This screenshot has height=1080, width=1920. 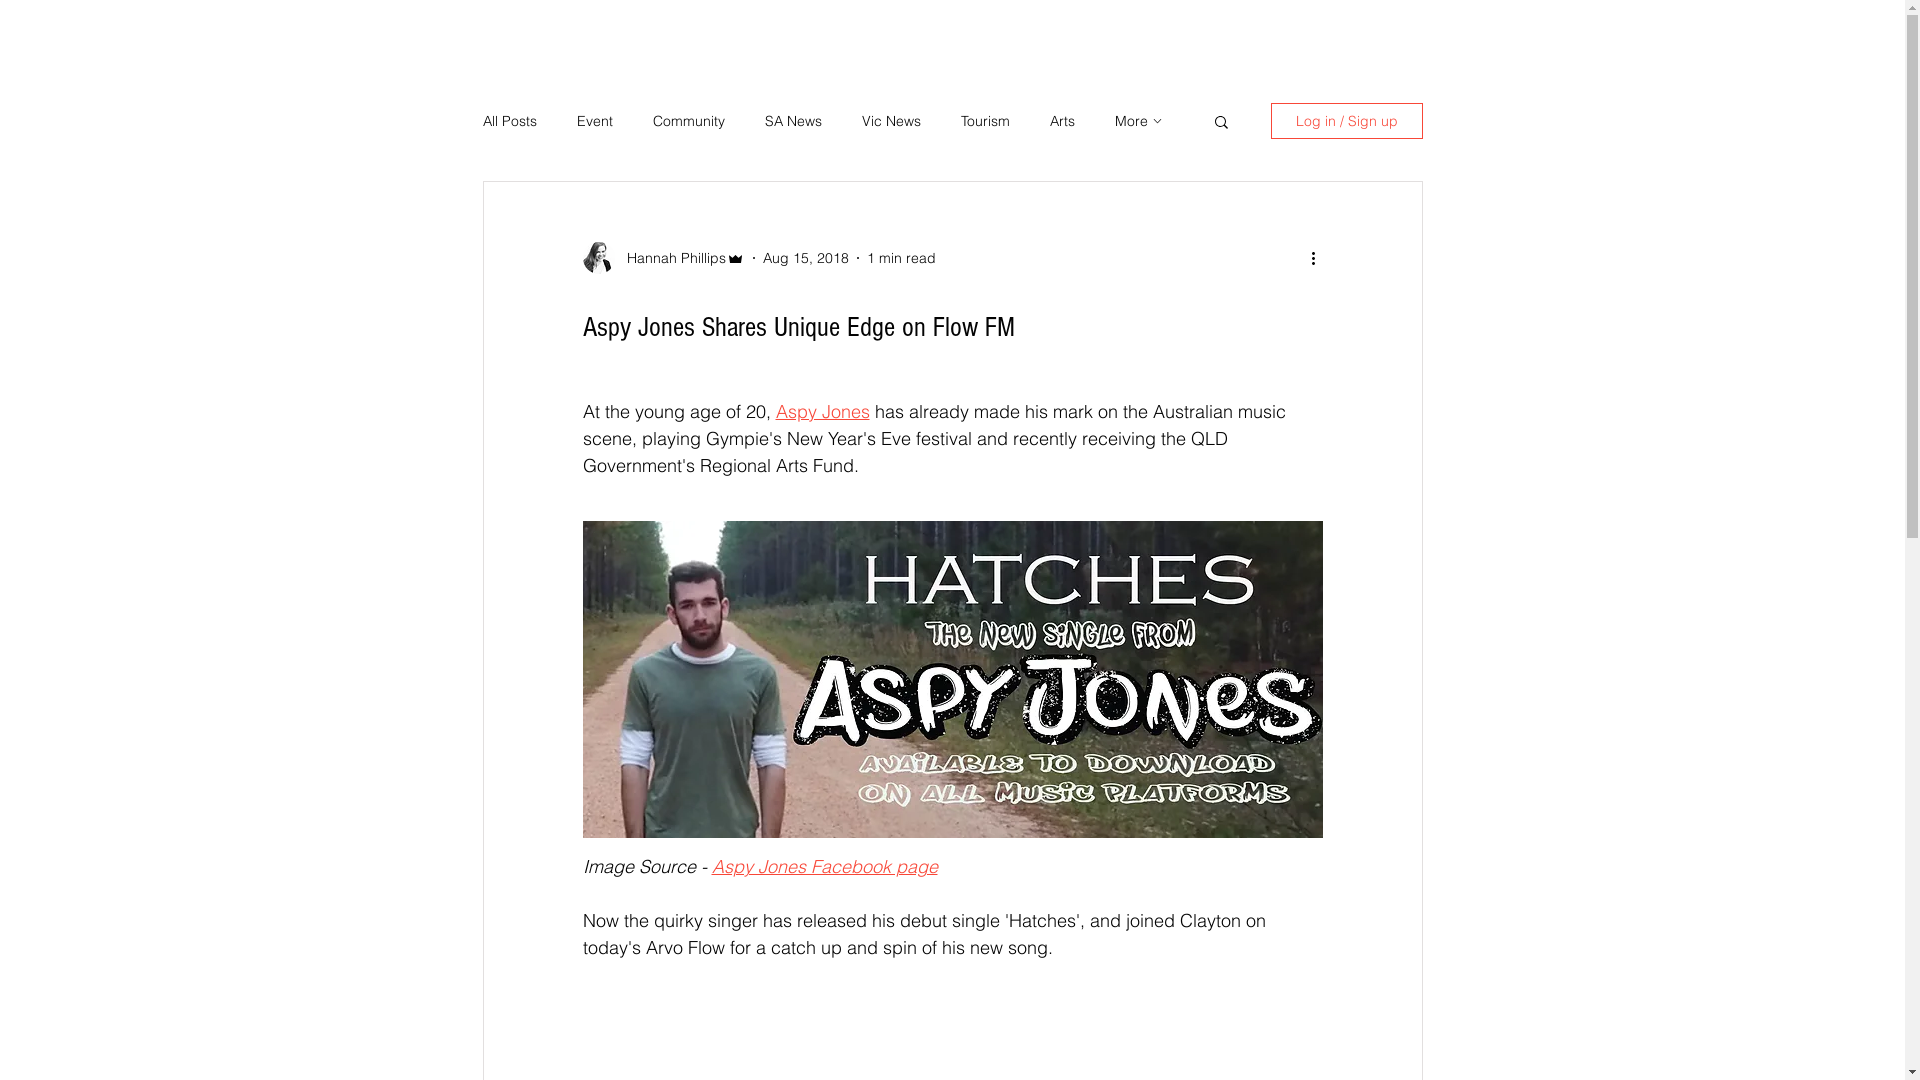 What do you see at coordinates (825, 866) in the screenshot?
I see `Aspy Jones Facebook page` at bounding box center [825, 866].